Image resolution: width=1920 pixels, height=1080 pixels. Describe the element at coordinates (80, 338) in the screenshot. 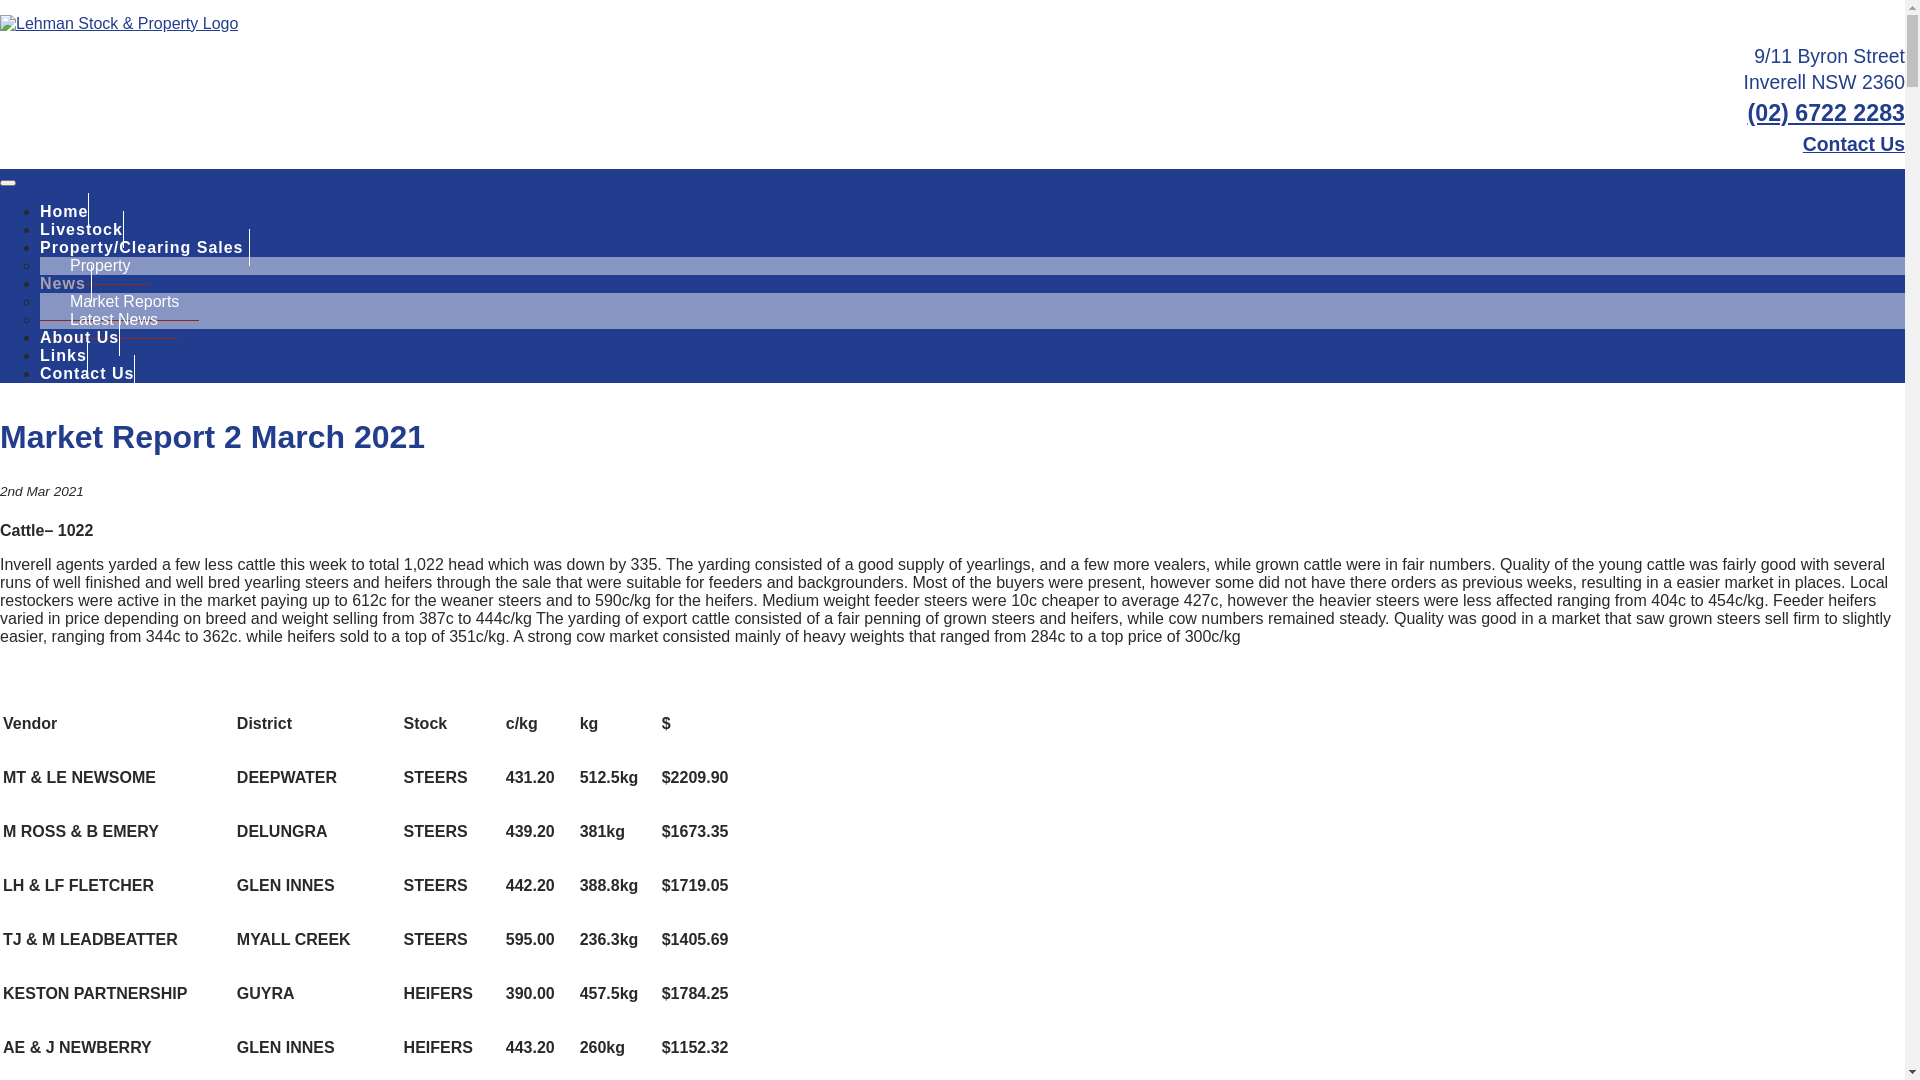

I see `About Us` at that location.